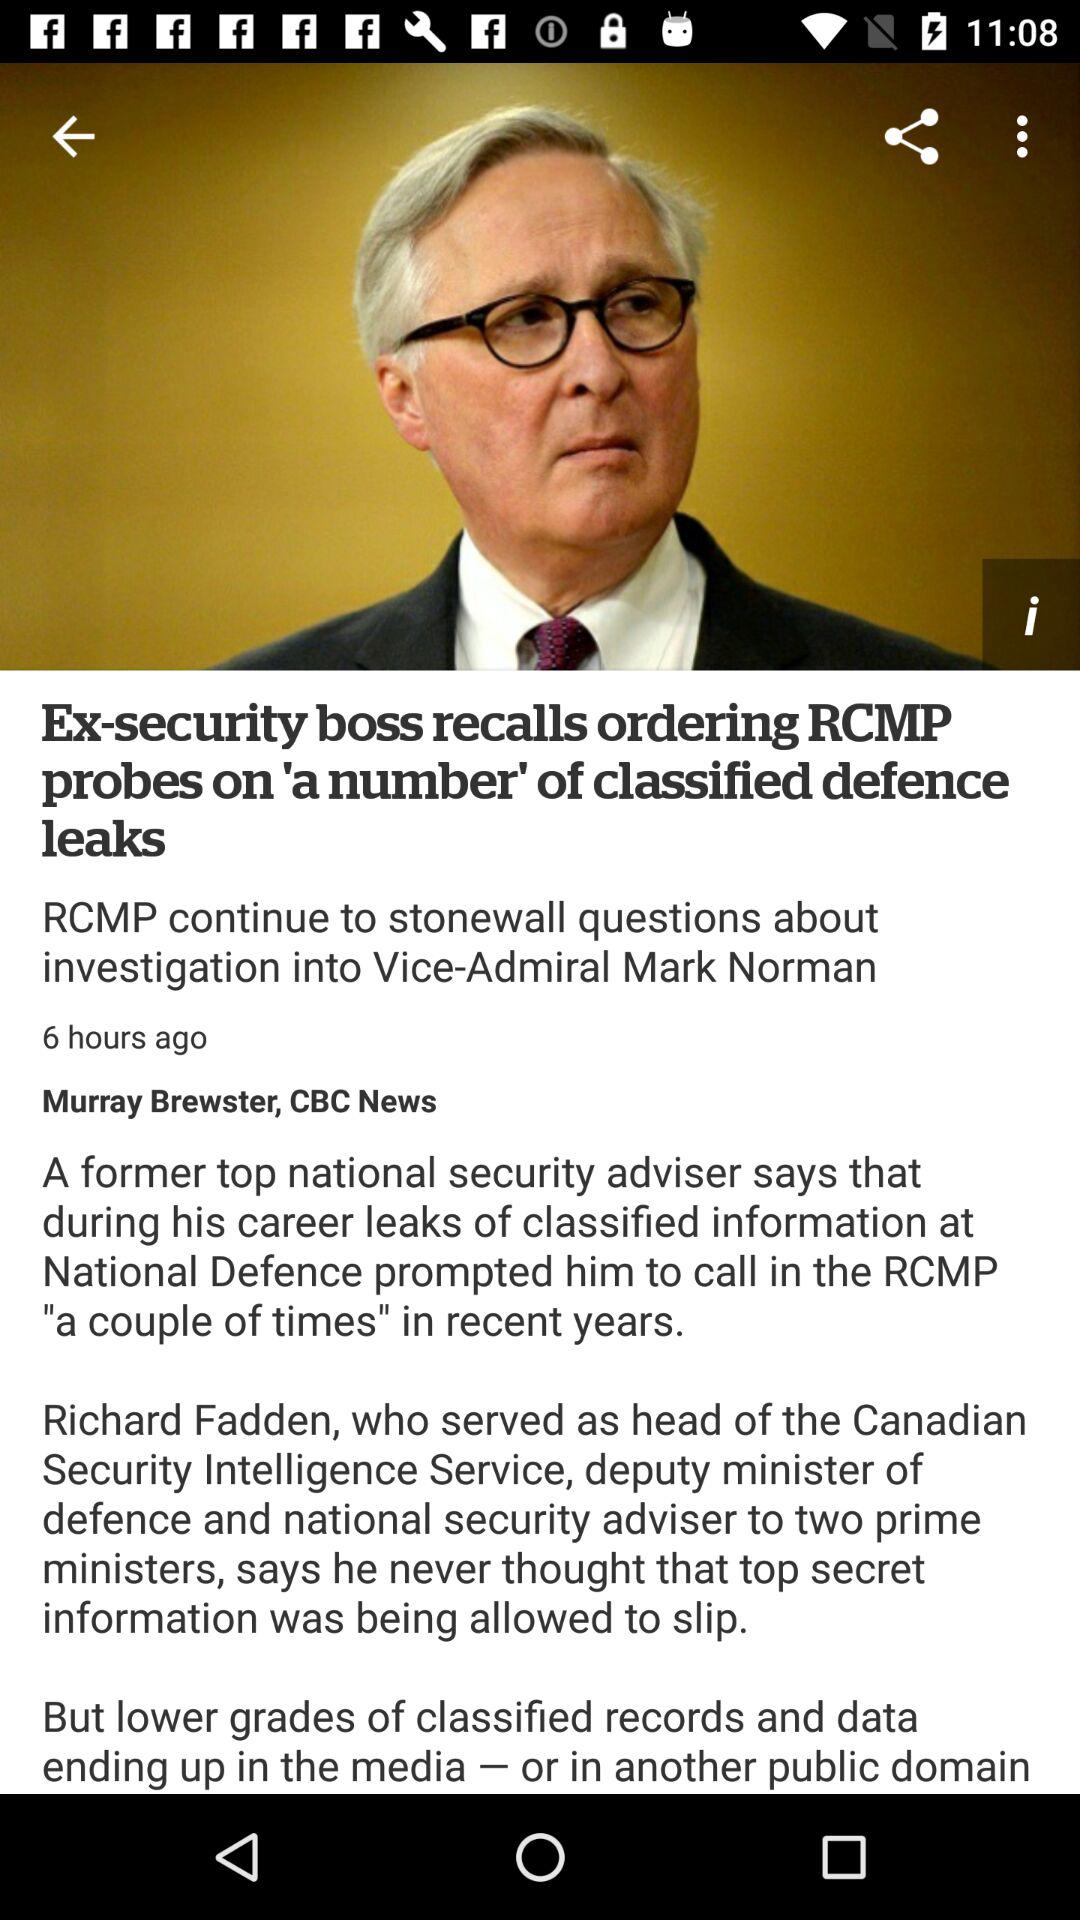  Describe the element at coordinates (240, 1100) in the screenshot. I see `jump until the murray brewster cbc icon` at that location.